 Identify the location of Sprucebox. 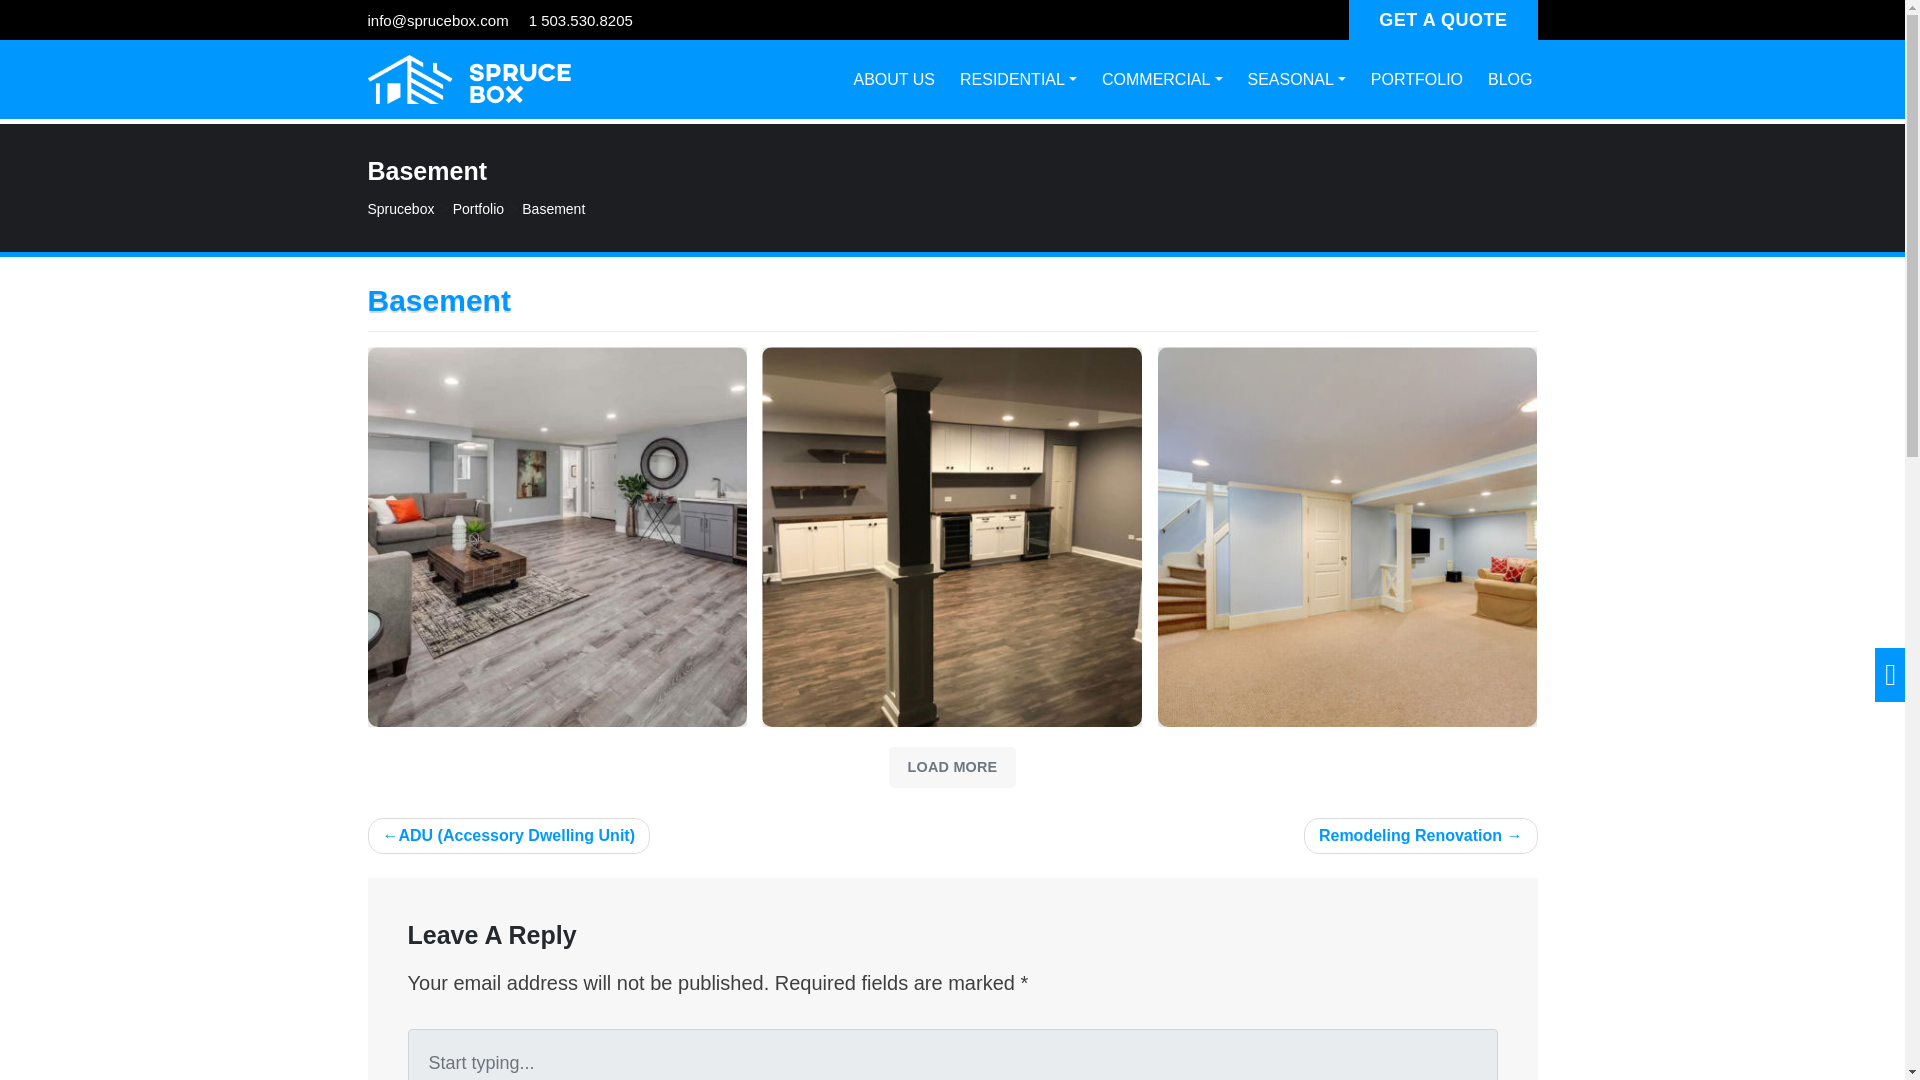
(402, 208).